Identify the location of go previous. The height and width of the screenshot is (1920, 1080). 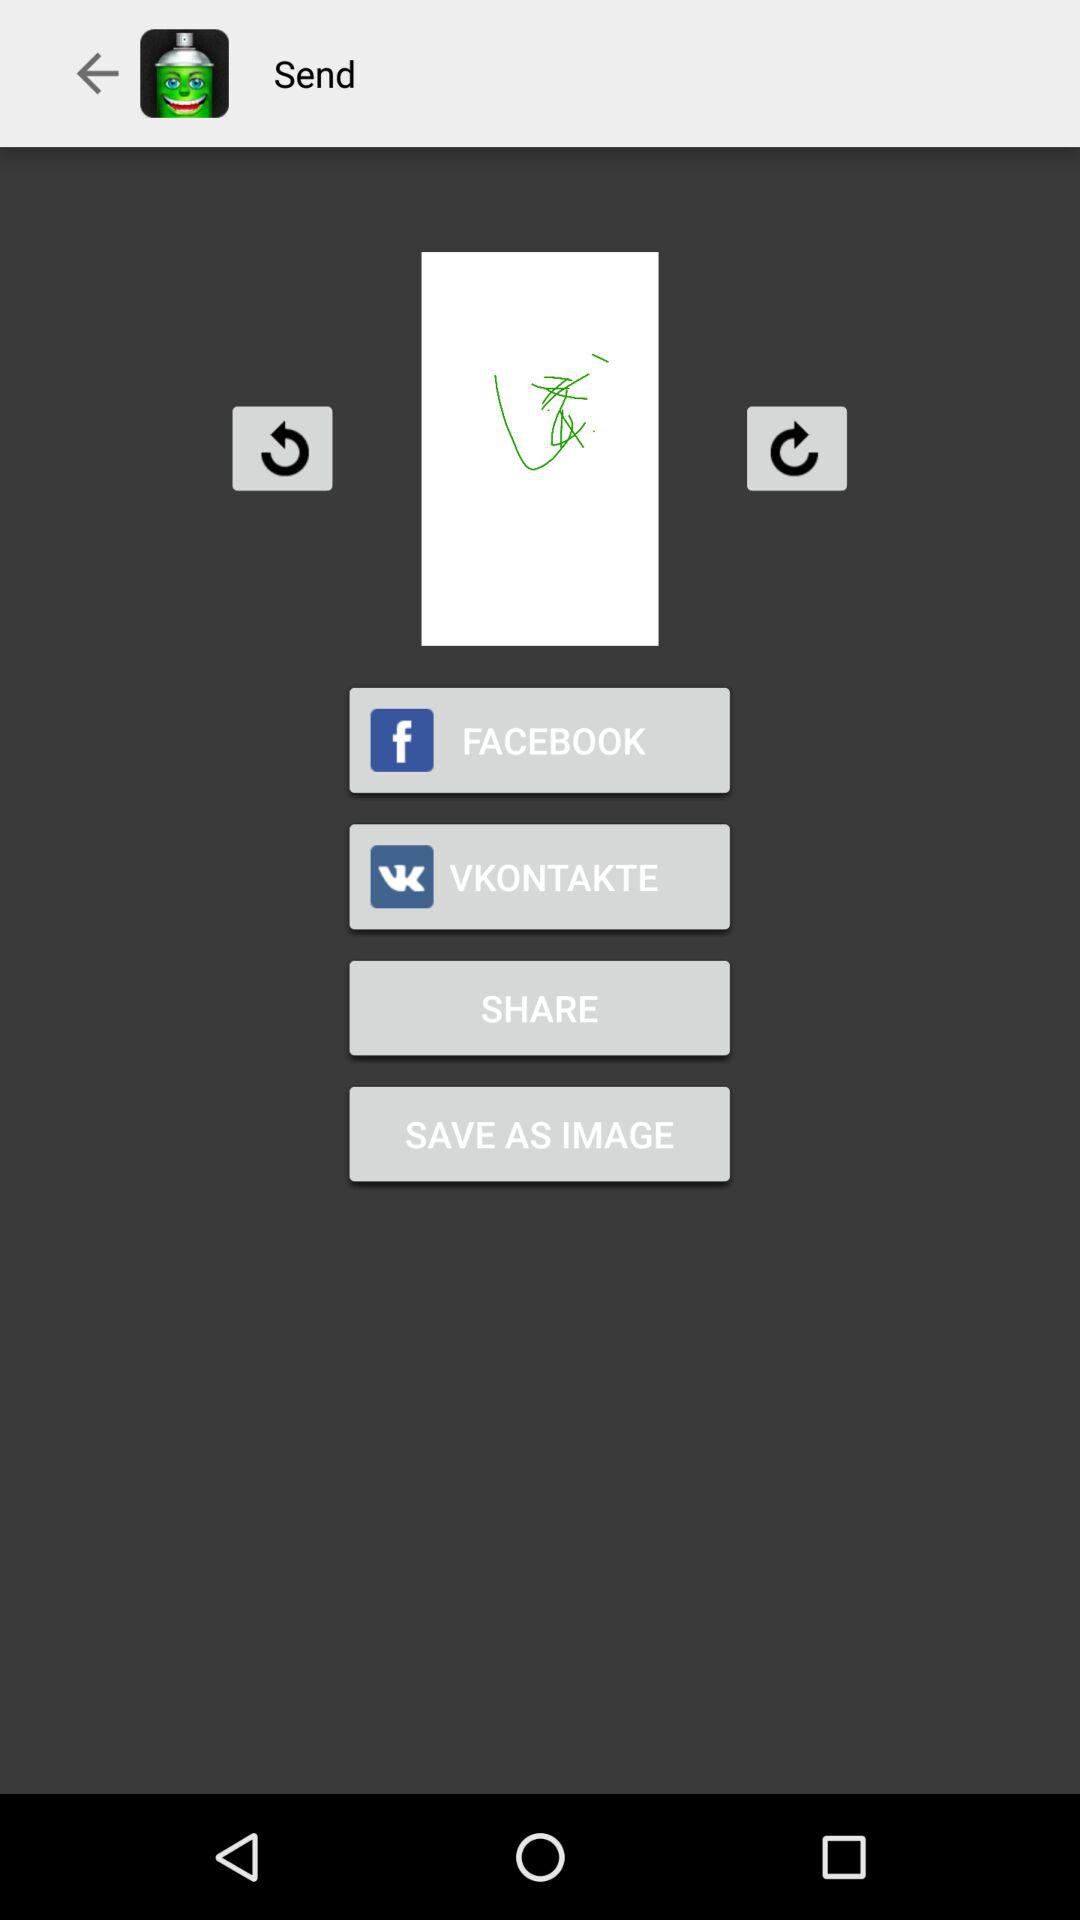
(282, 448).